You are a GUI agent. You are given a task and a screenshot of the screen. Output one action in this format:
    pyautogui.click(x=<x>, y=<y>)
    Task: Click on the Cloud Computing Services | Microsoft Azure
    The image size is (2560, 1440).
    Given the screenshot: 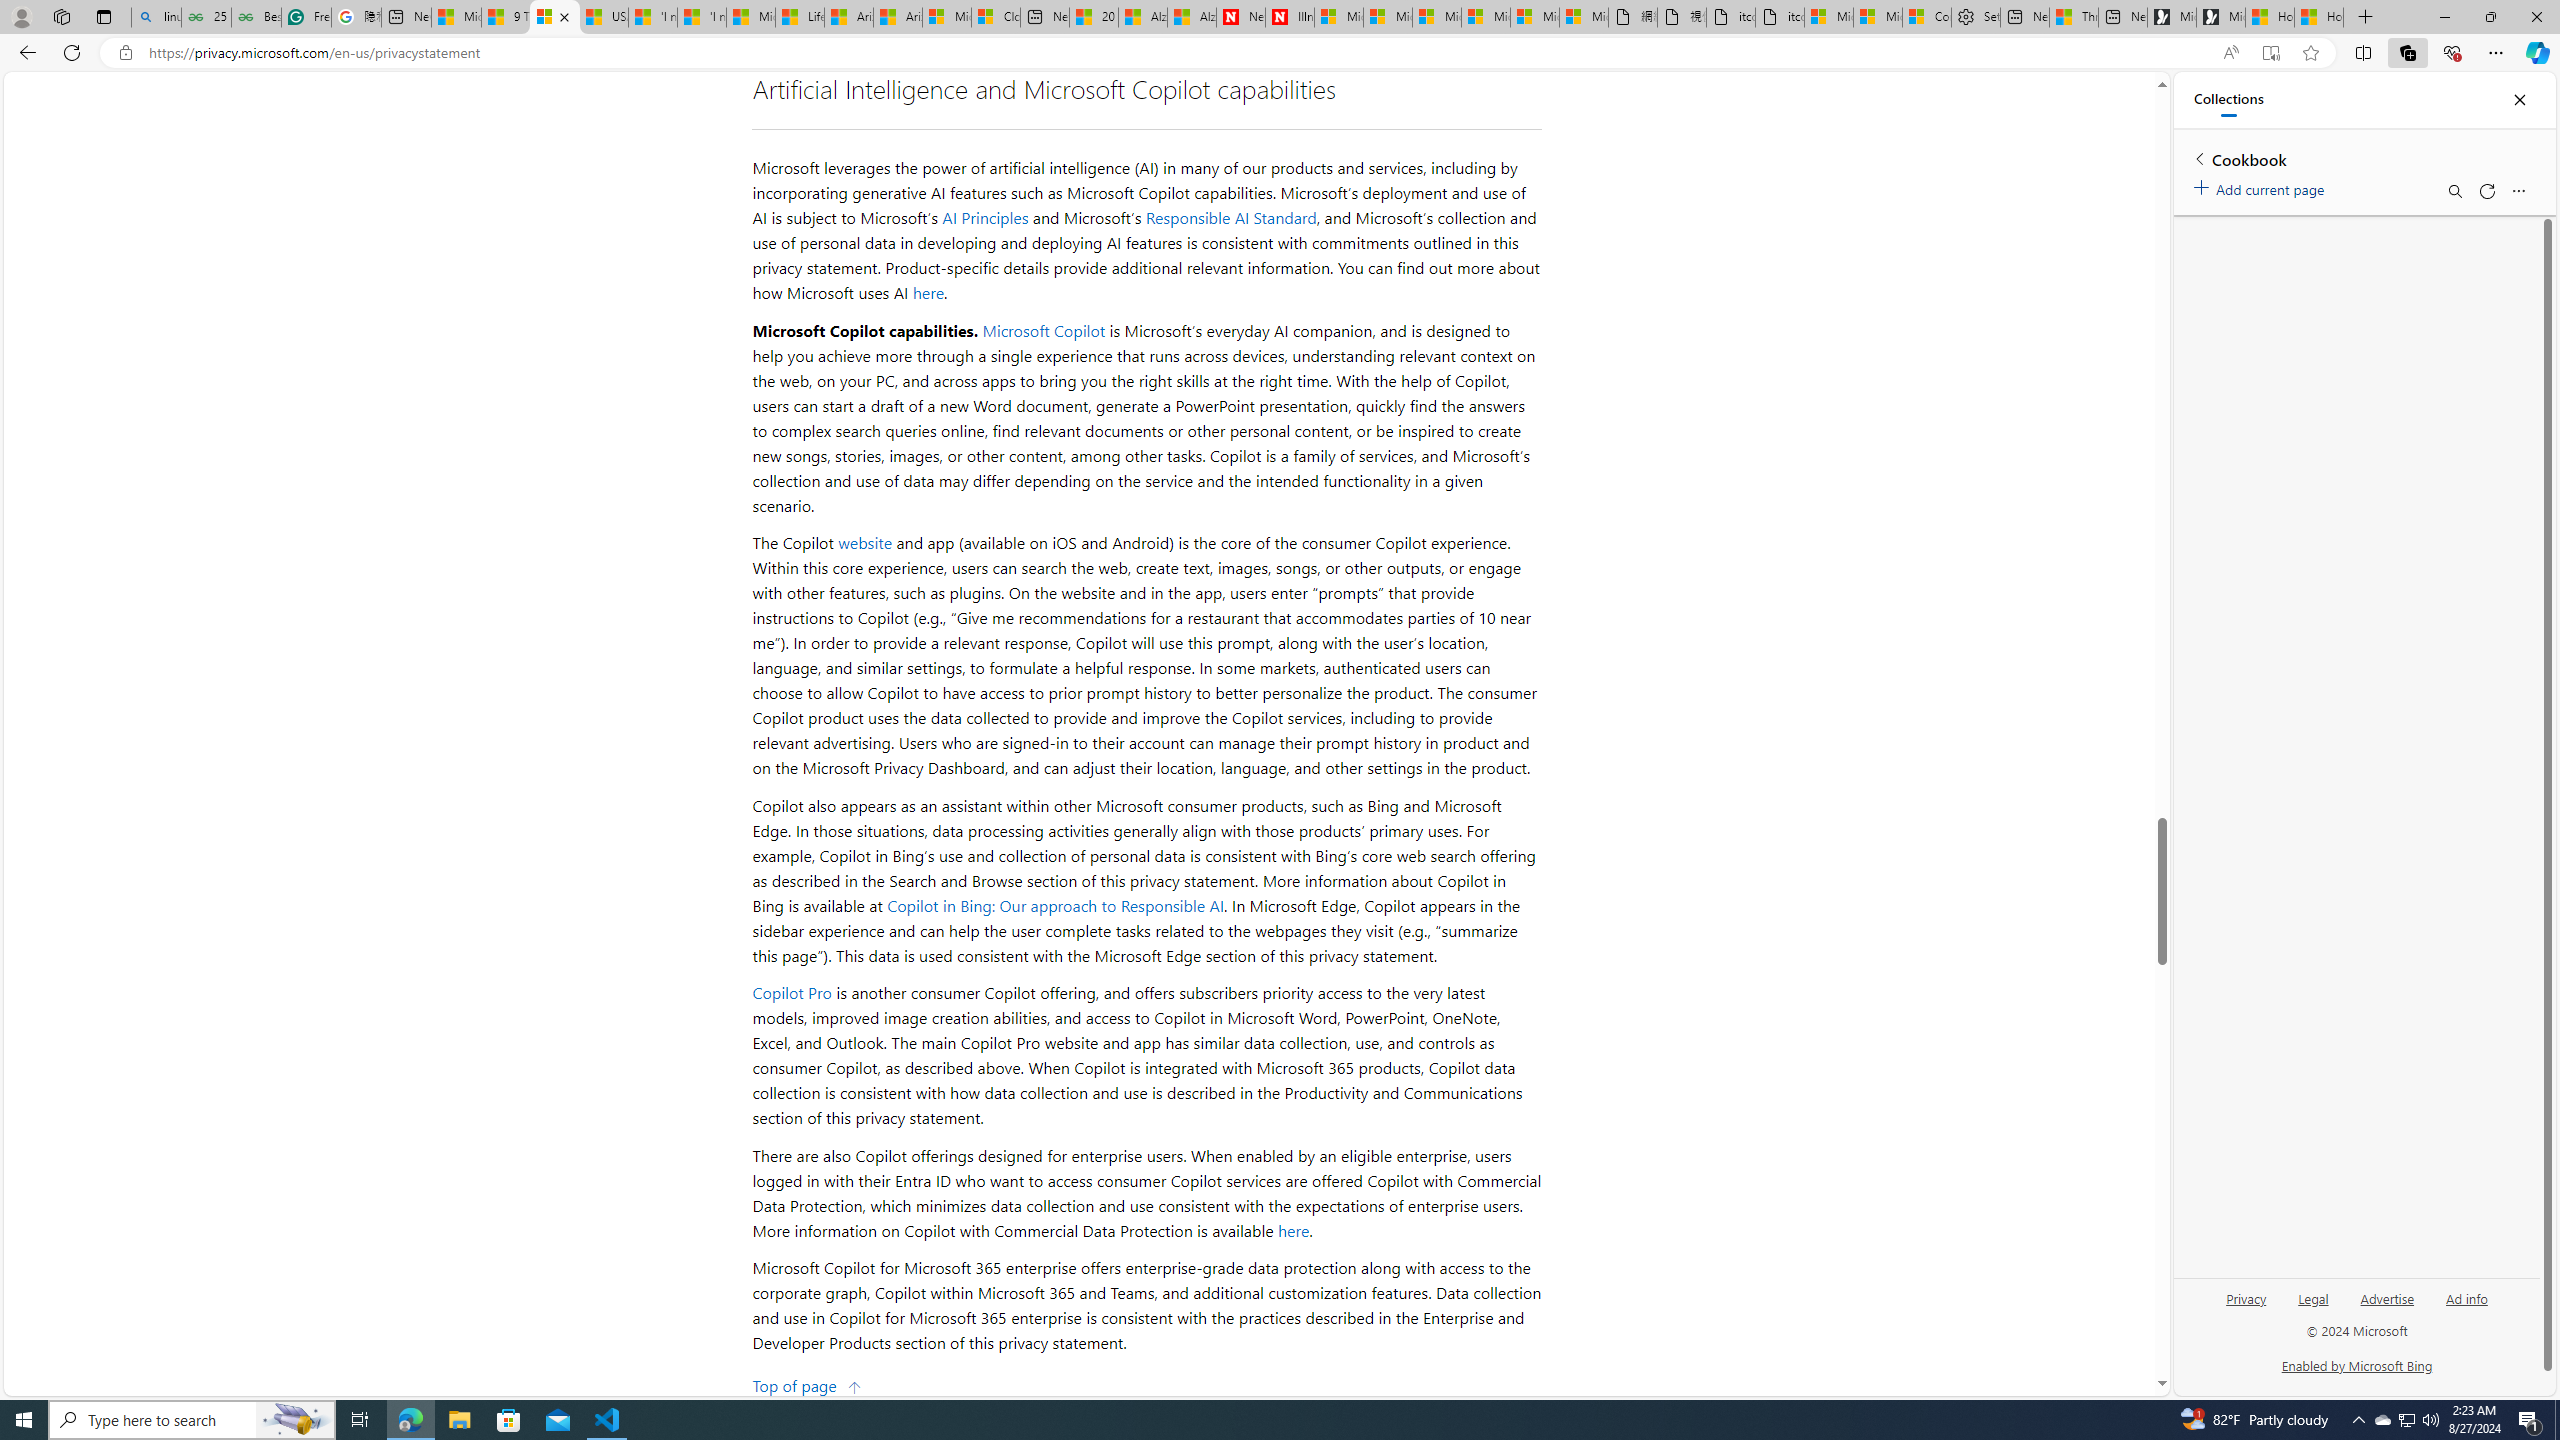 What is the action you would take?
    pyautogui.click(x=996, y=17)
    